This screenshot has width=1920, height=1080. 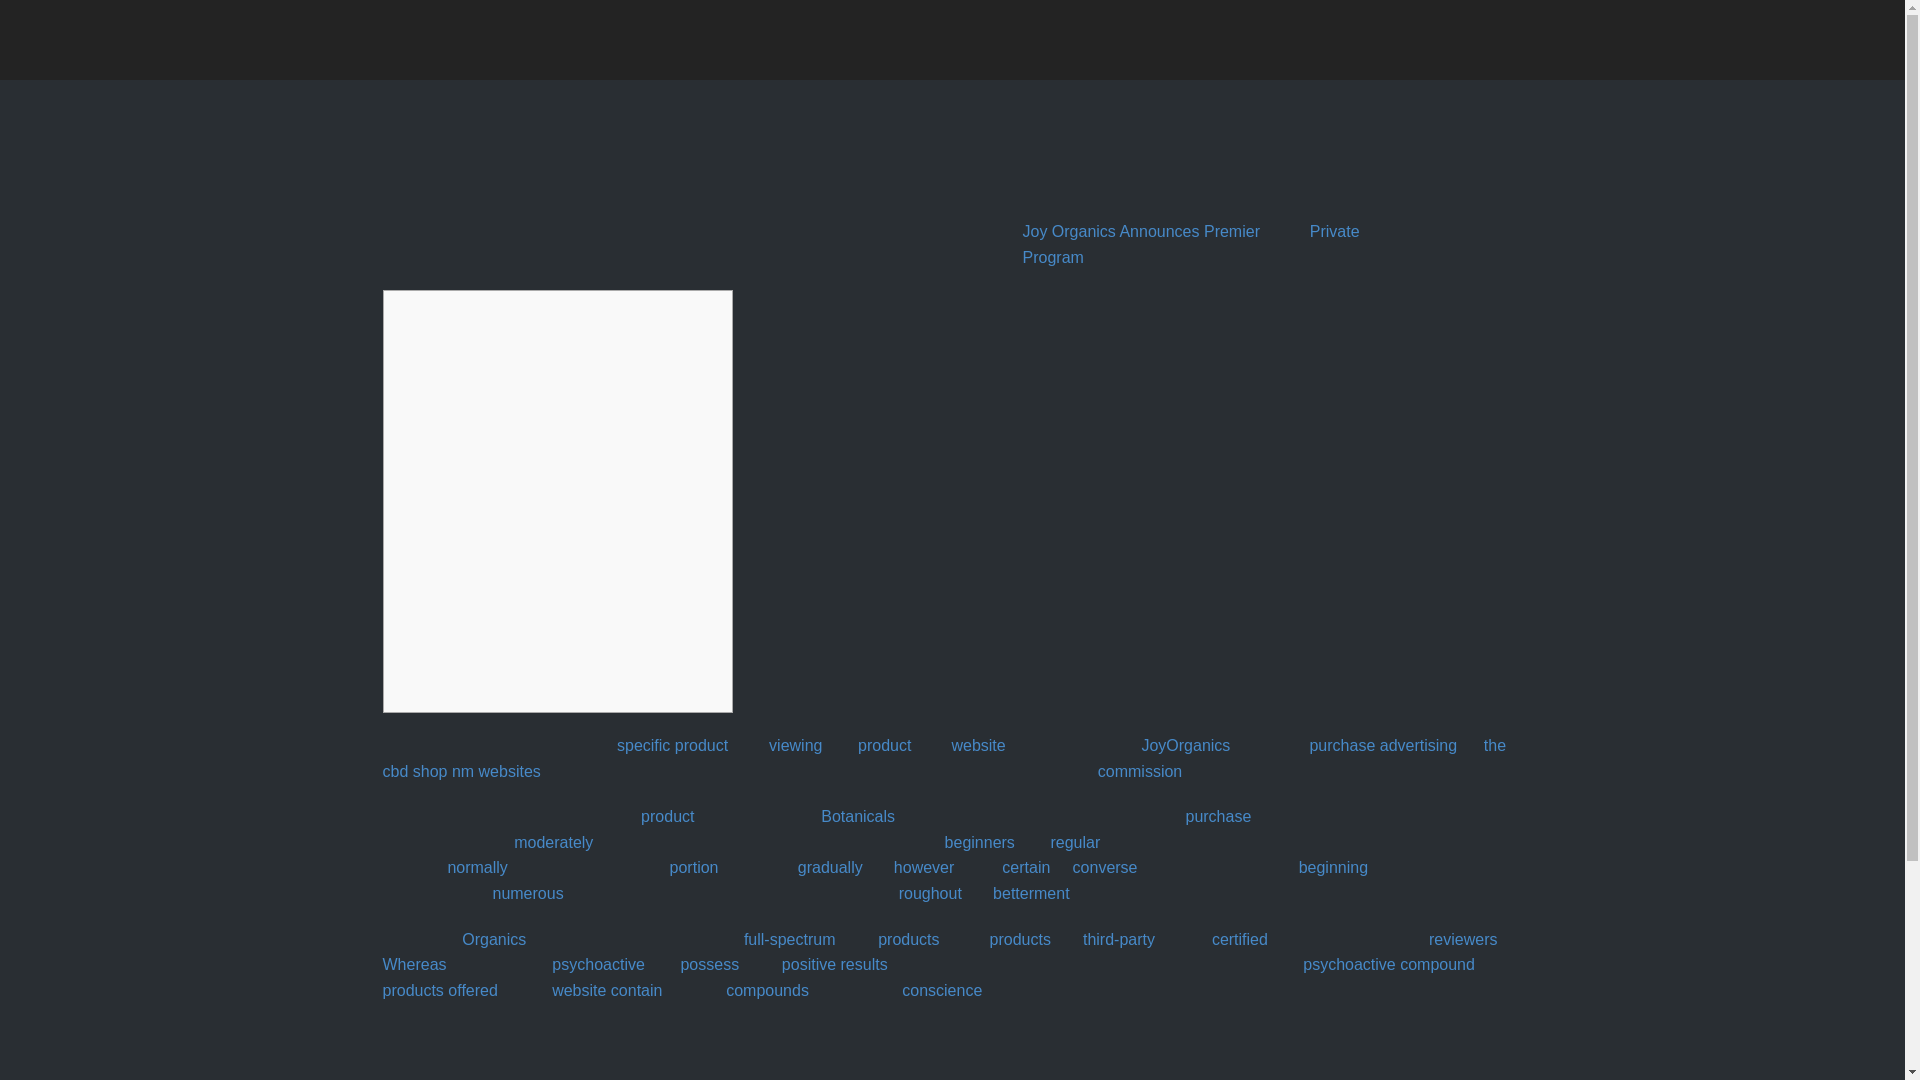 I want to click on Private, so click(x=1334, y=230).